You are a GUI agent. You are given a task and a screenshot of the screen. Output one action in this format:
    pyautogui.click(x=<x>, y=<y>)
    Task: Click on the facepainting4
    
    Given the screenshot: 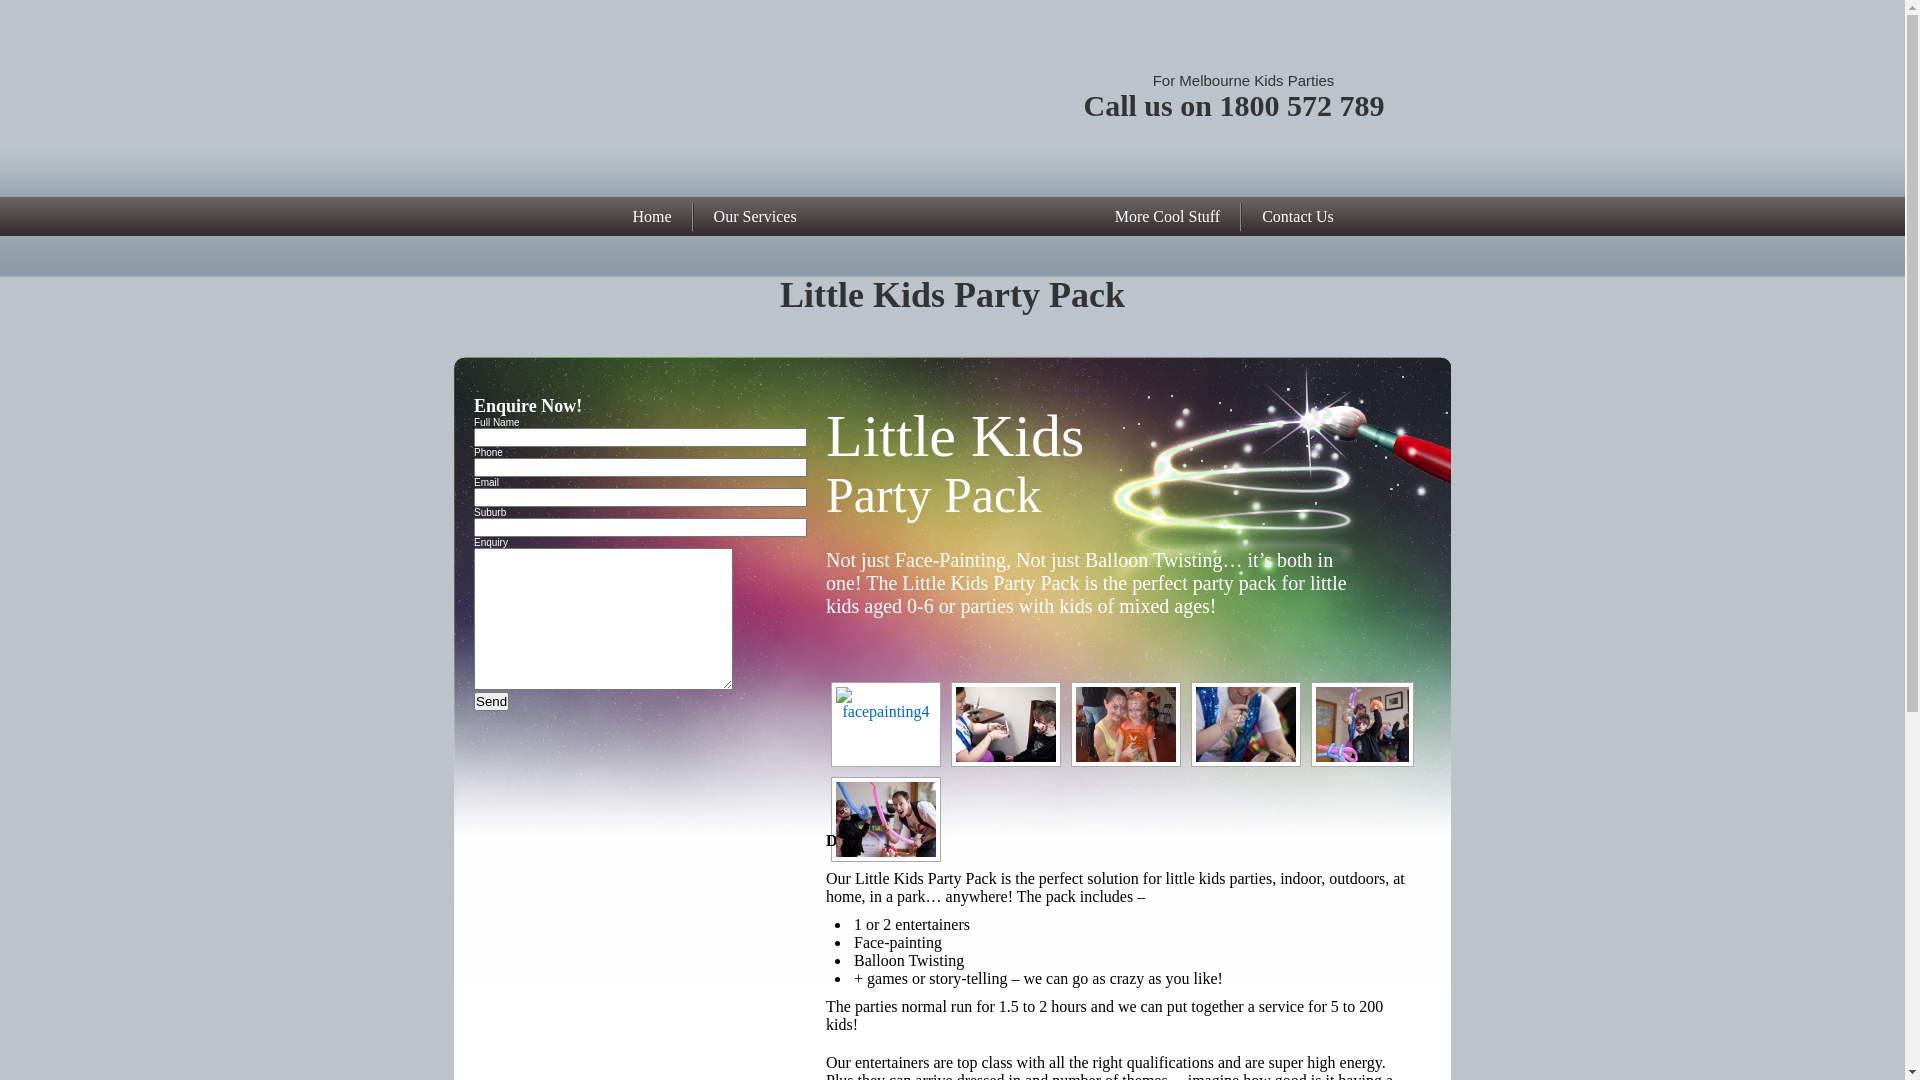 What is the action you would take?
    pyautogui.click(x=886, y=724)
    